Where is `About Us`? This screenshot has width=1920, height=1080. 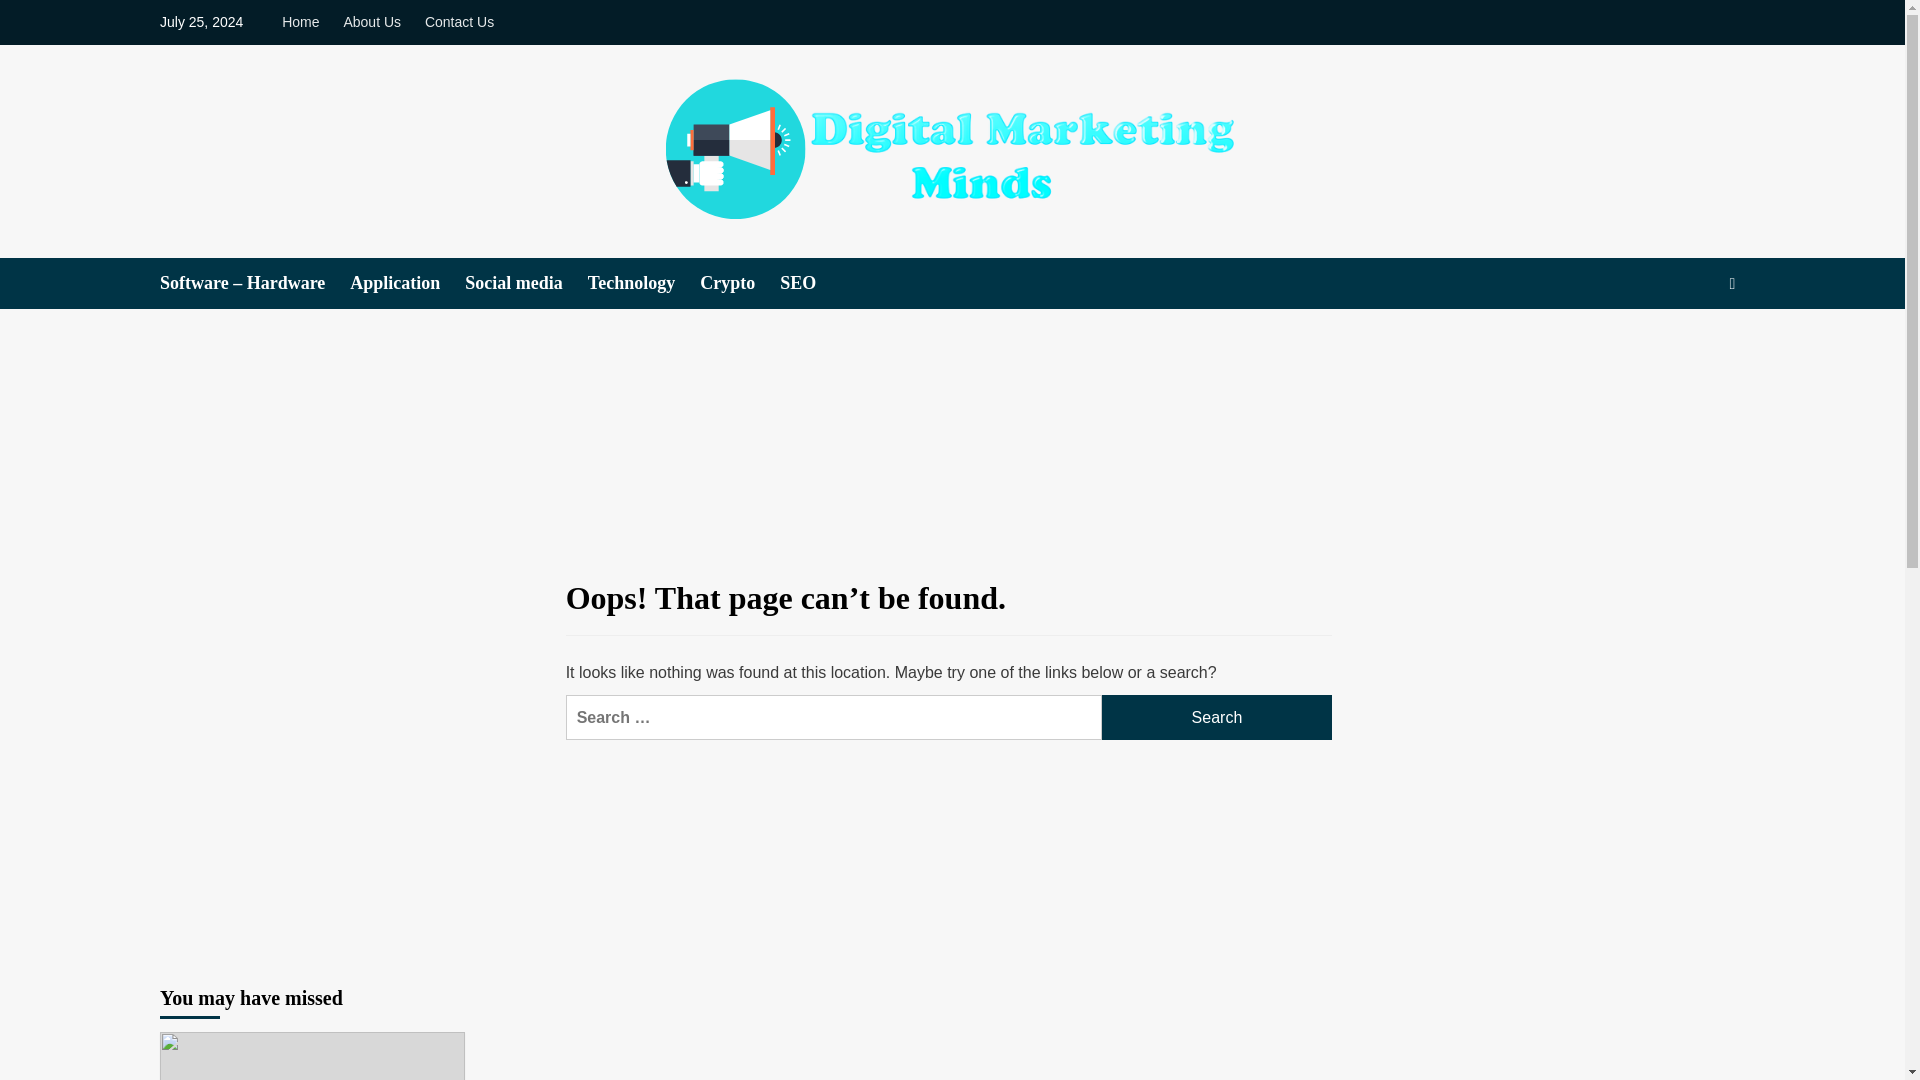
About Us is located at coordinates (371, 22).